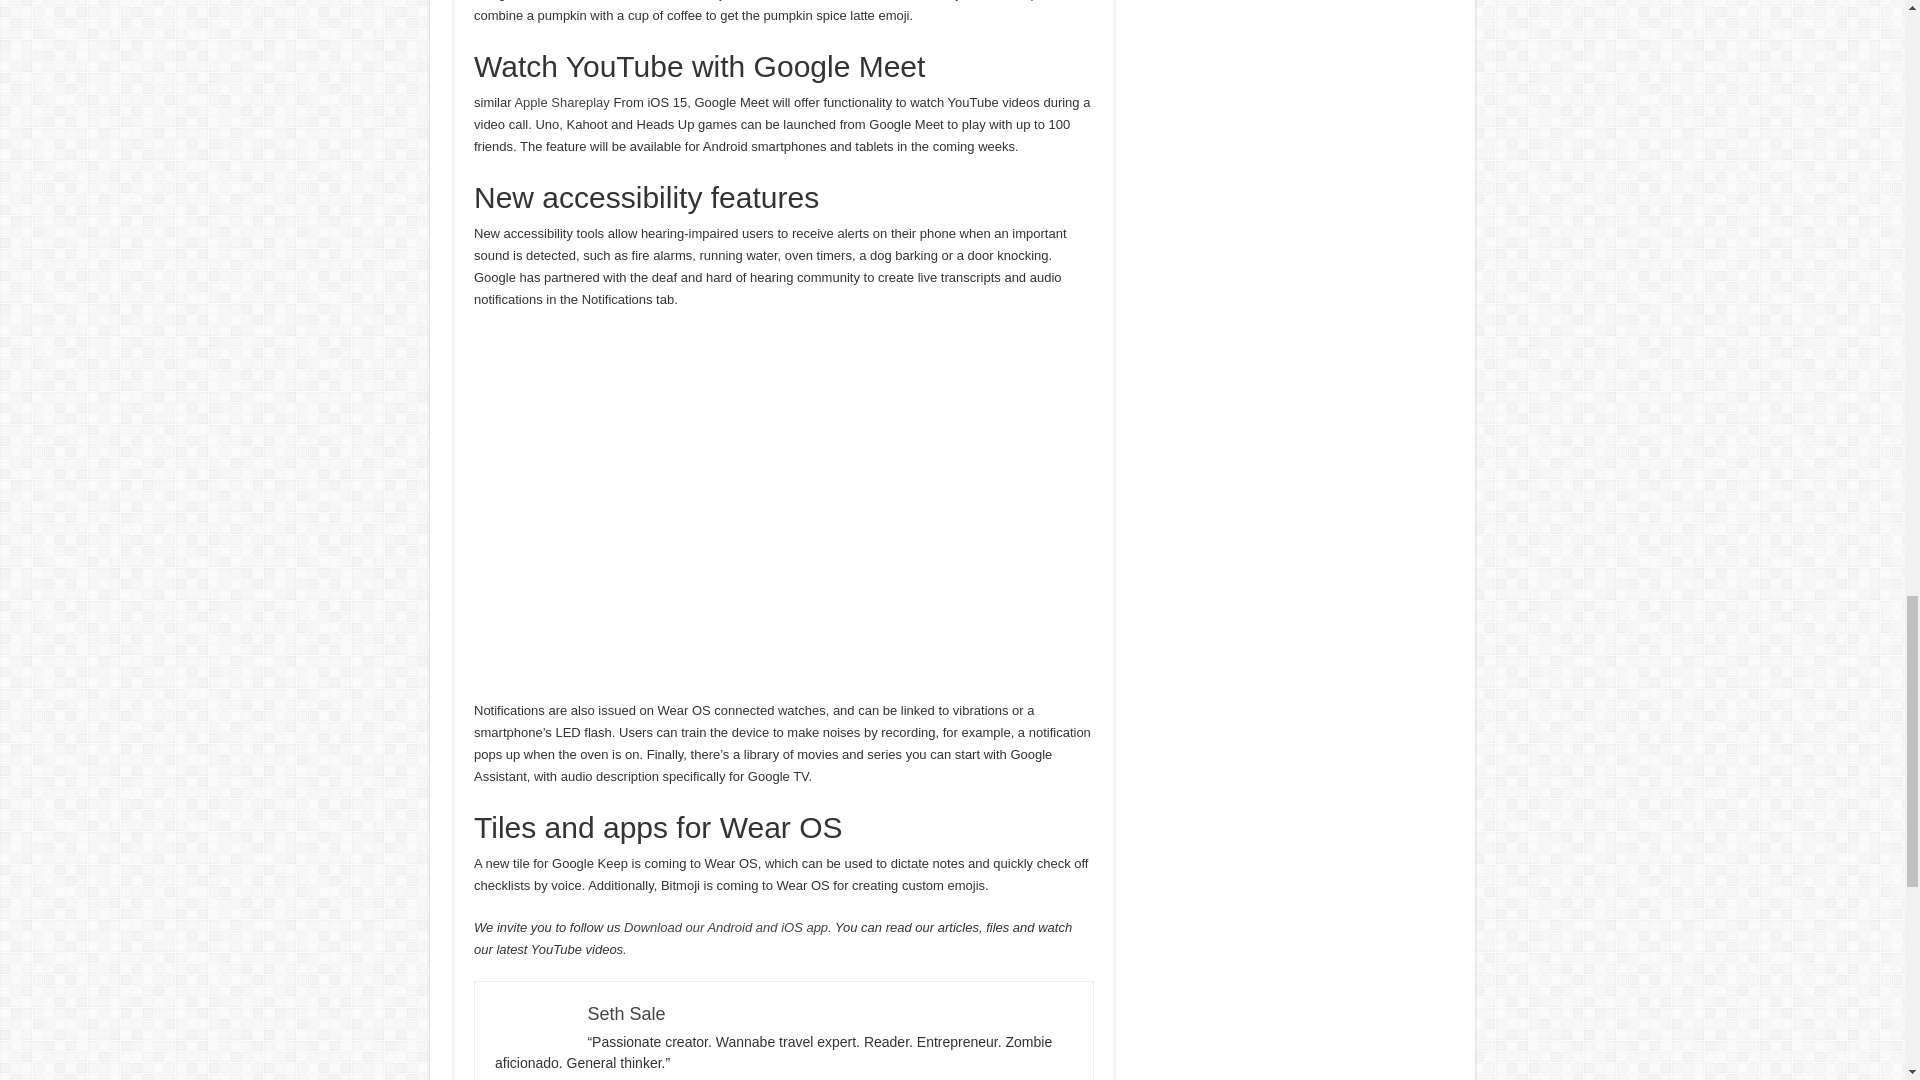 The width and height of the screenshot is (1920, 1080). What do you see at coordinates (626, 1014) in the screenshot?
I see `Seth Sale` at bounding box center [626, 1014].